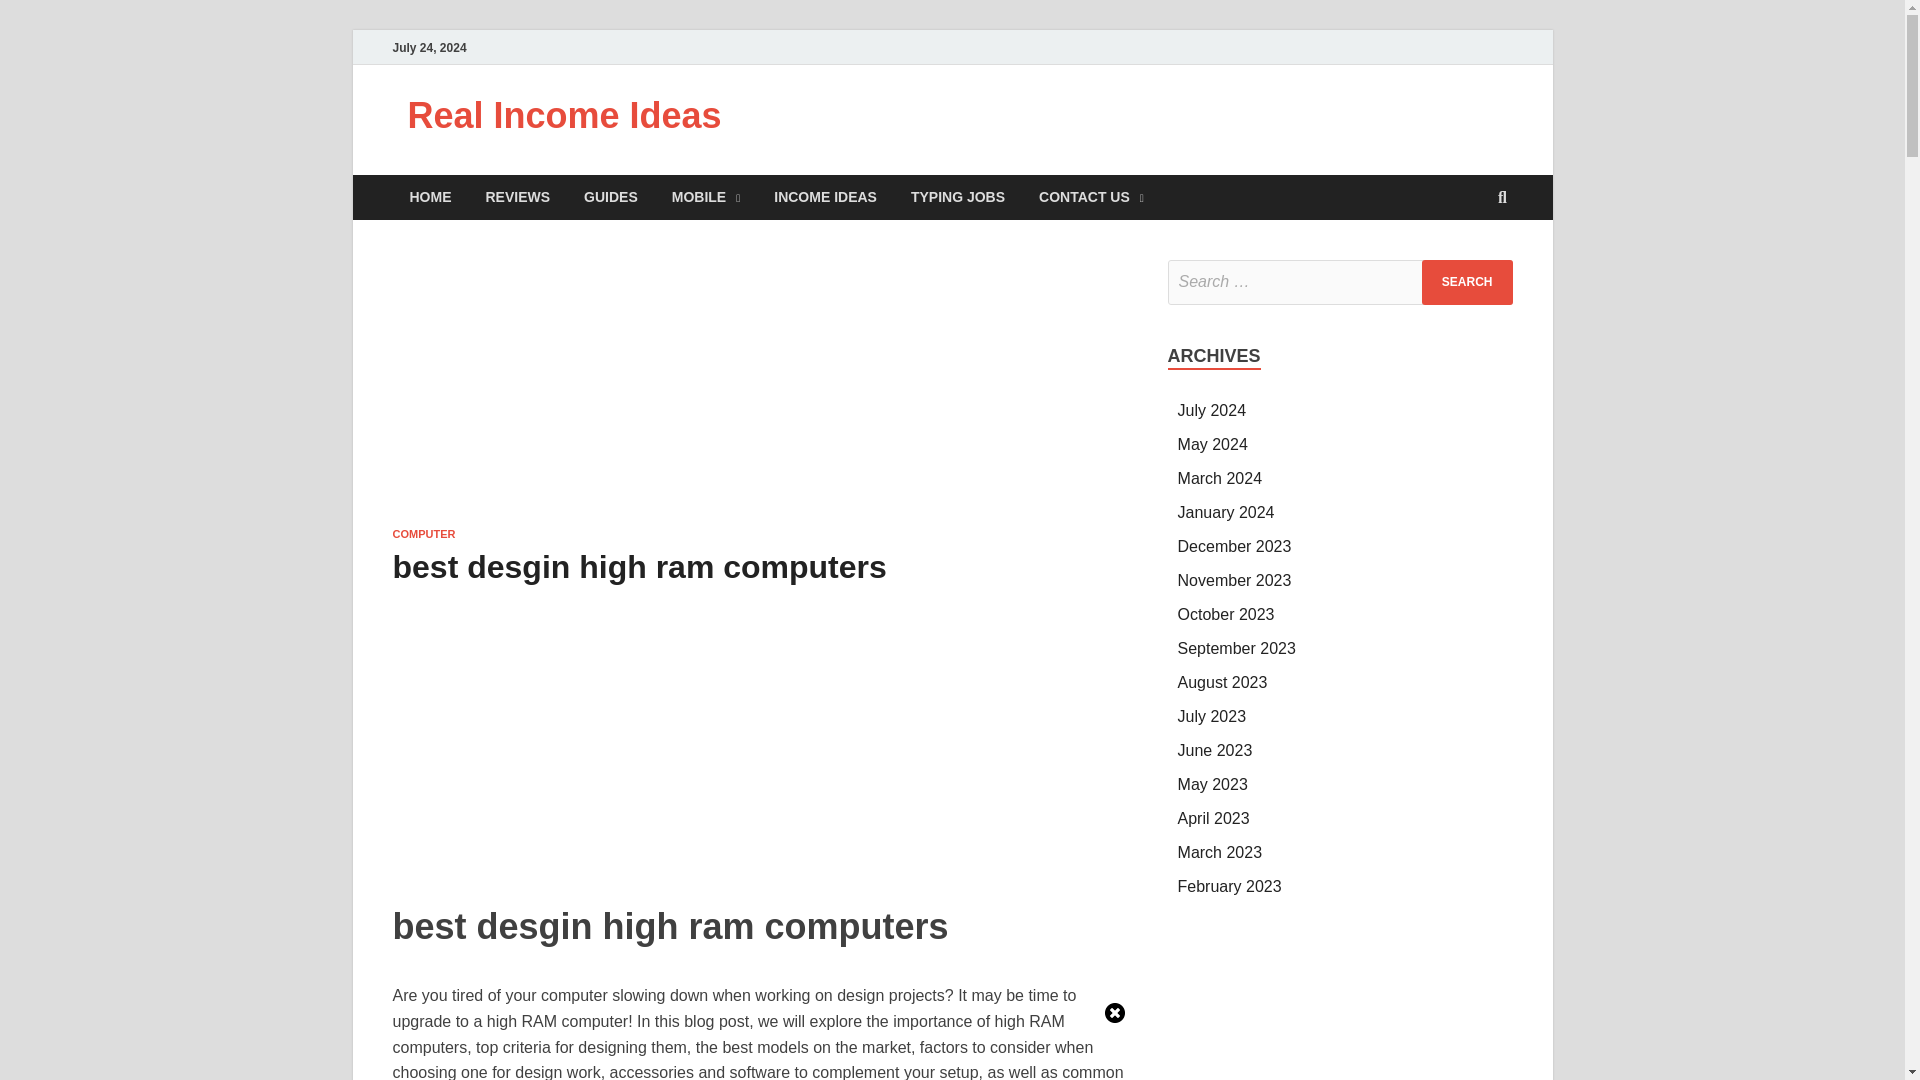 The image size is (1920, 1080). I want to click on COMPUTER, so click(423, 534).